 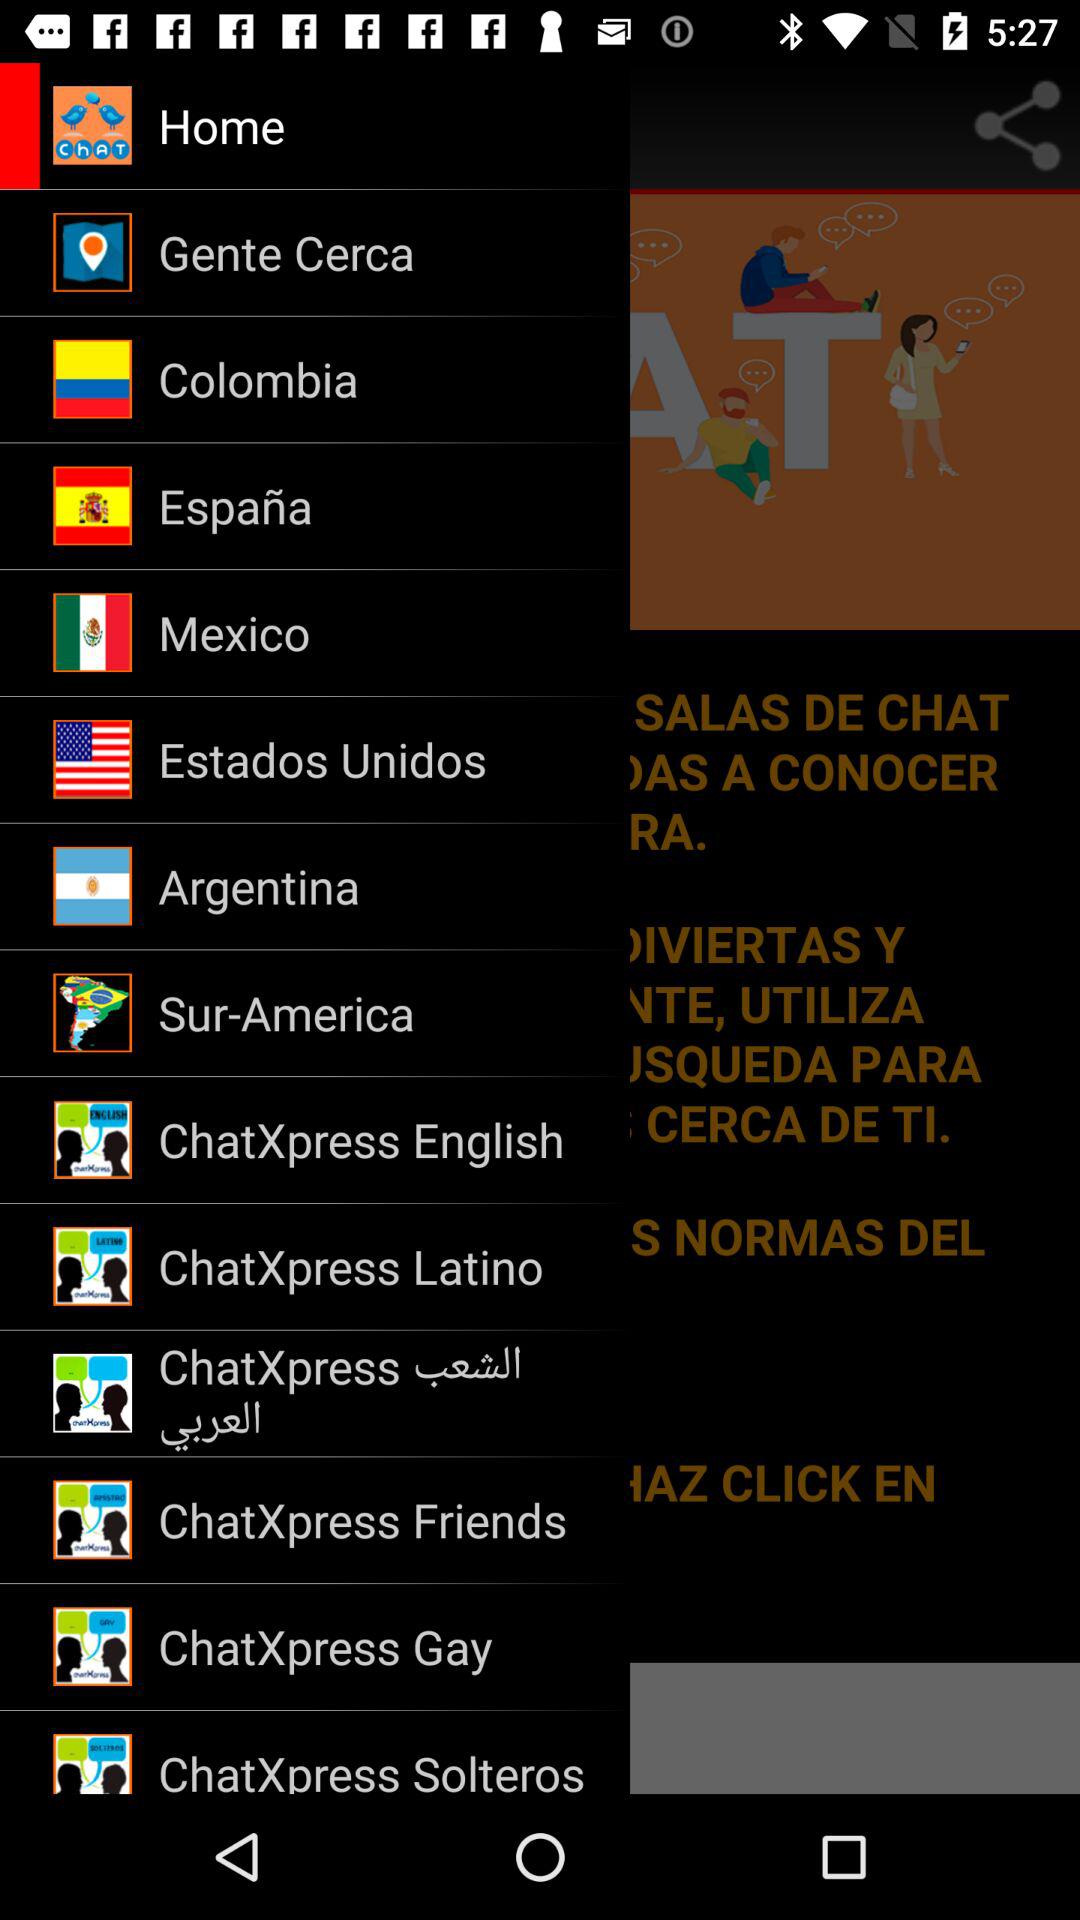 What do you see at coordinates (380, 1520) in the screenshot?
I see `select the chatxpress friends icon` at bounding box center [380, 1520].